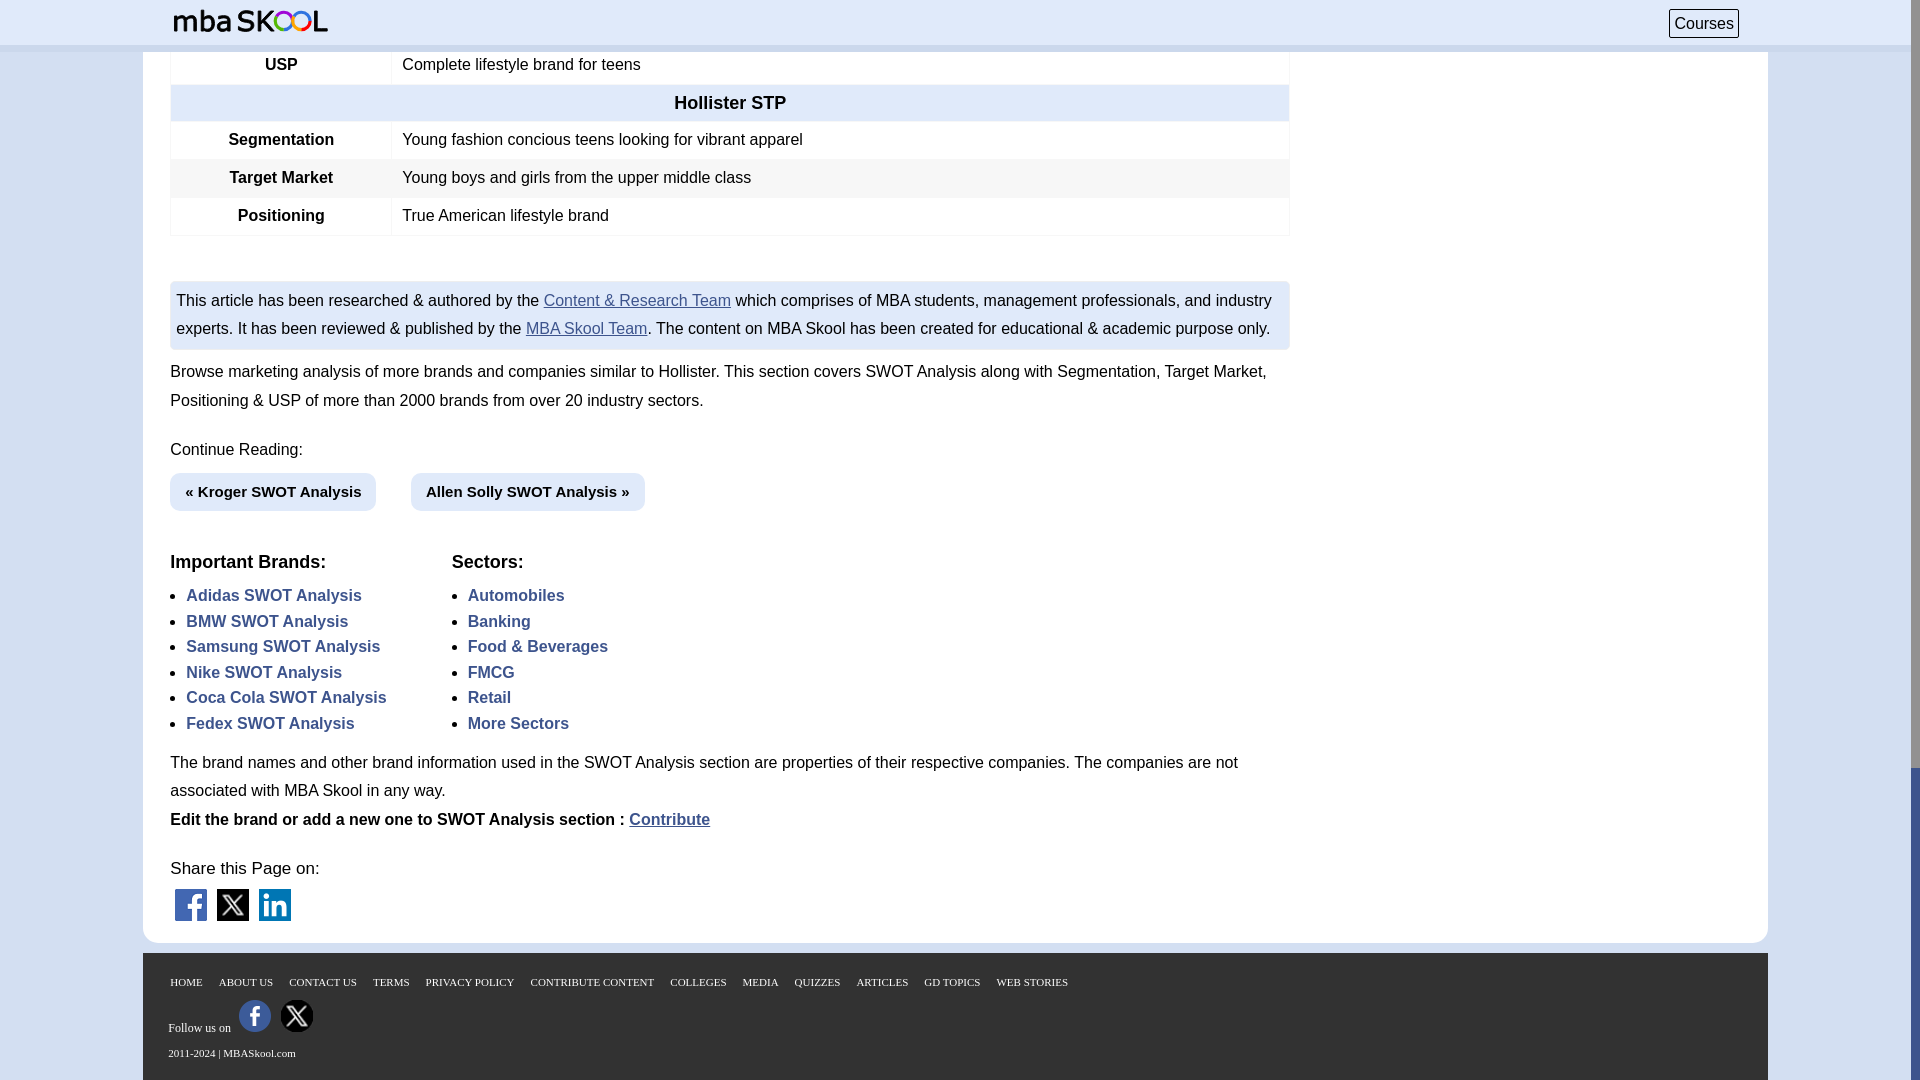 This screenshot has height=1080, width=1920. What do you see at coordinates (190, 916) in the screenshot?
I see `Facebook Share` at bounding box center [190, 916].